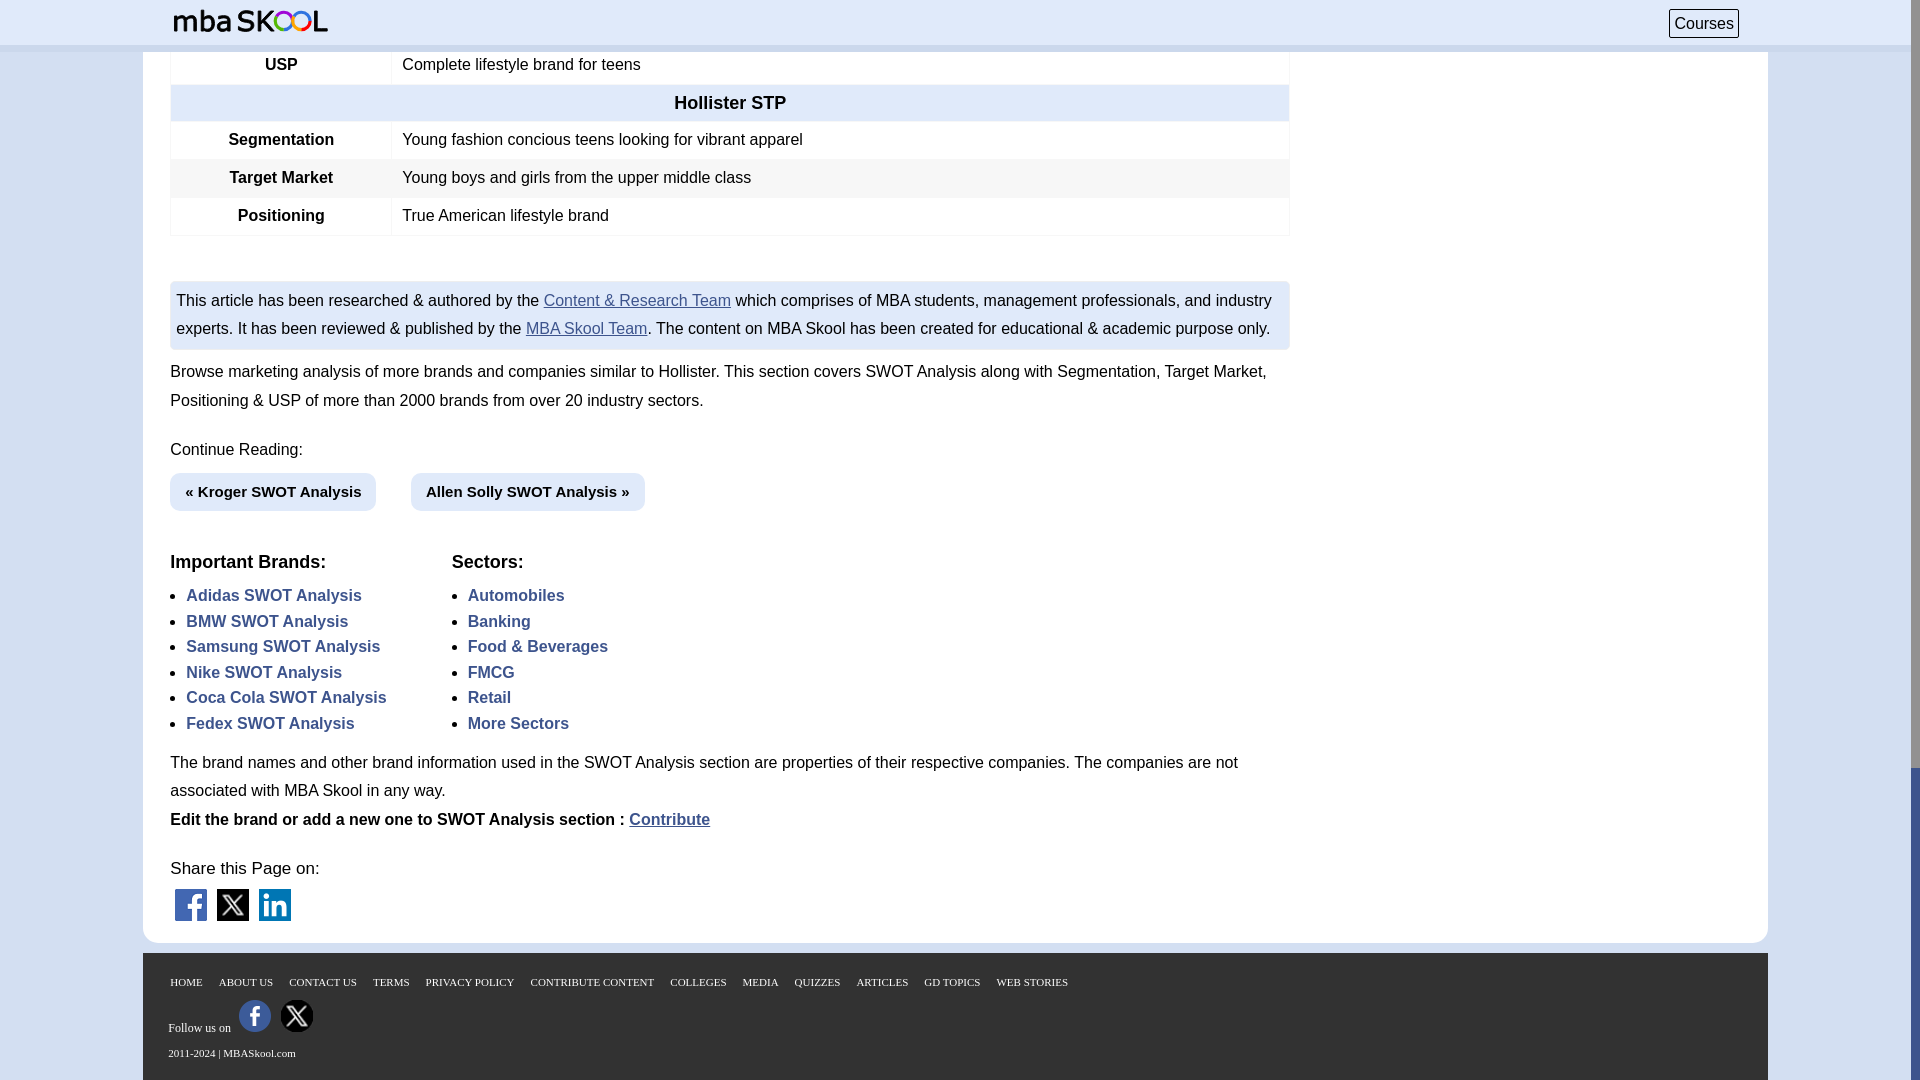 This screenshot has height=1080, width=1920. What do you see at coordinates (190, 916) in the screenshot?
I see `Facebook Share` at bounding box center [190, 916].